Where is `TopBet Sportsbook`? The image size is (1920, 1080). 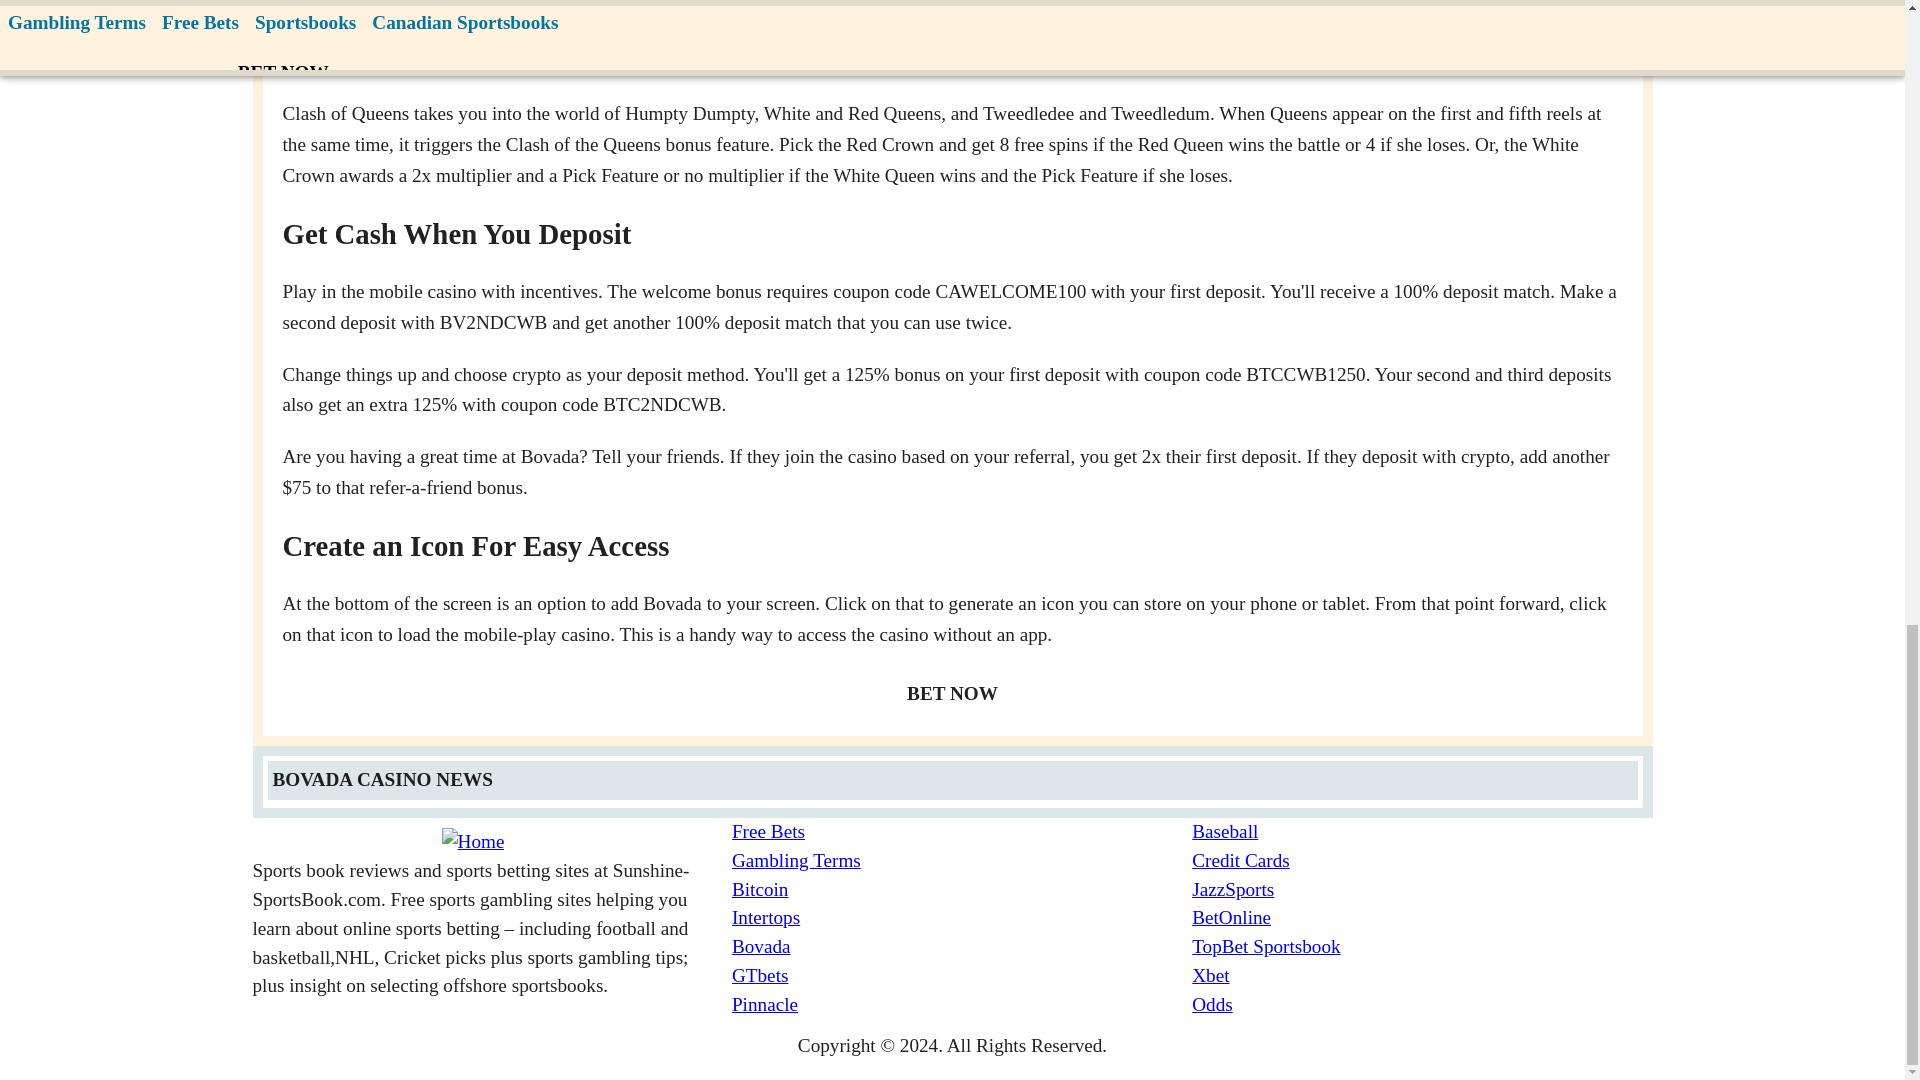 TopBet Sportsbook is located at coordinates (1422, 948).